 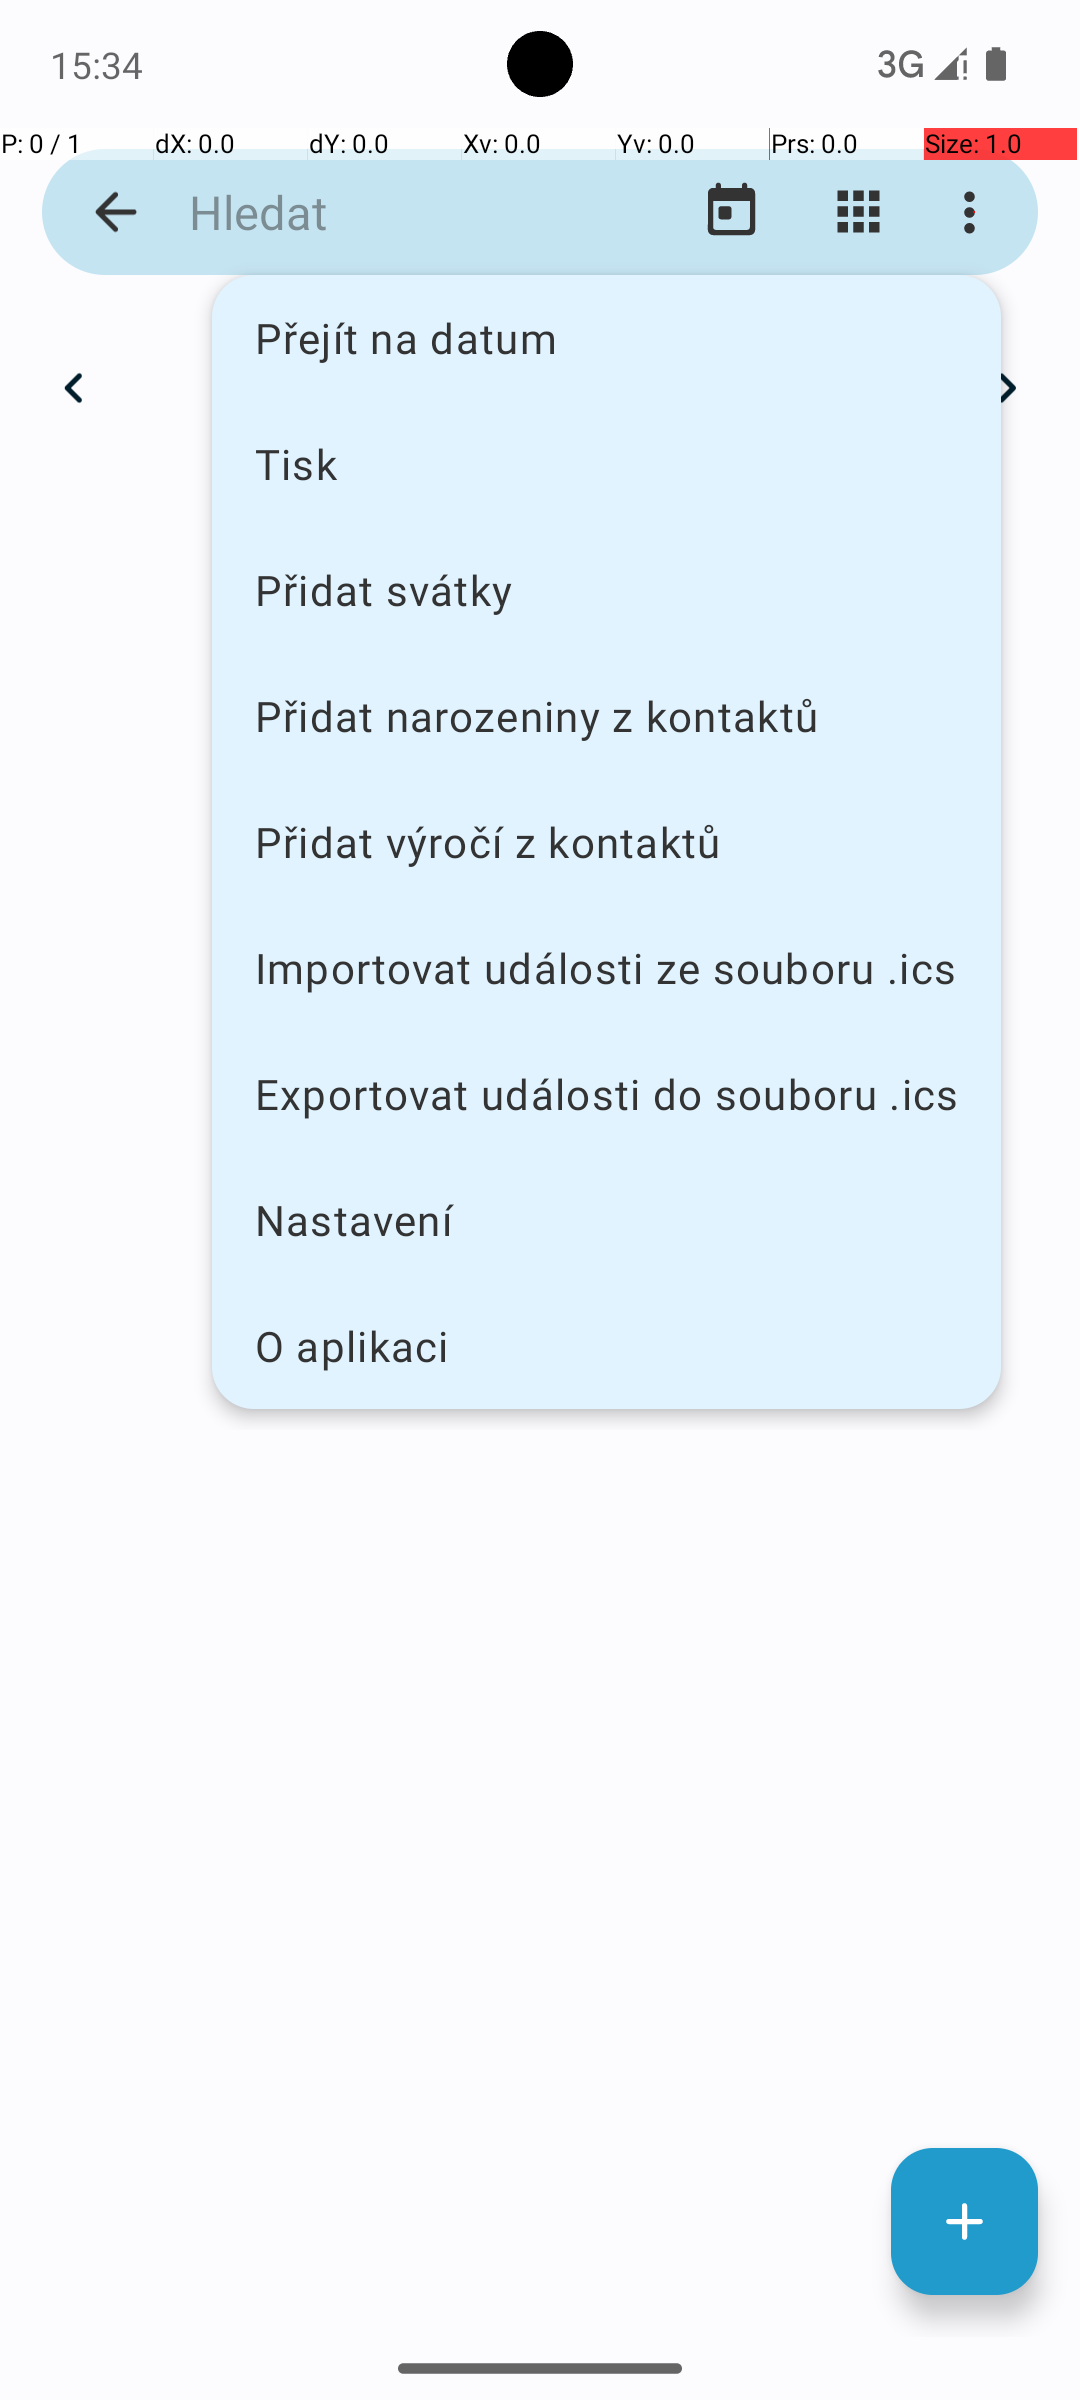 I want to click on O aplikaci, so click(x=606, y=1346).